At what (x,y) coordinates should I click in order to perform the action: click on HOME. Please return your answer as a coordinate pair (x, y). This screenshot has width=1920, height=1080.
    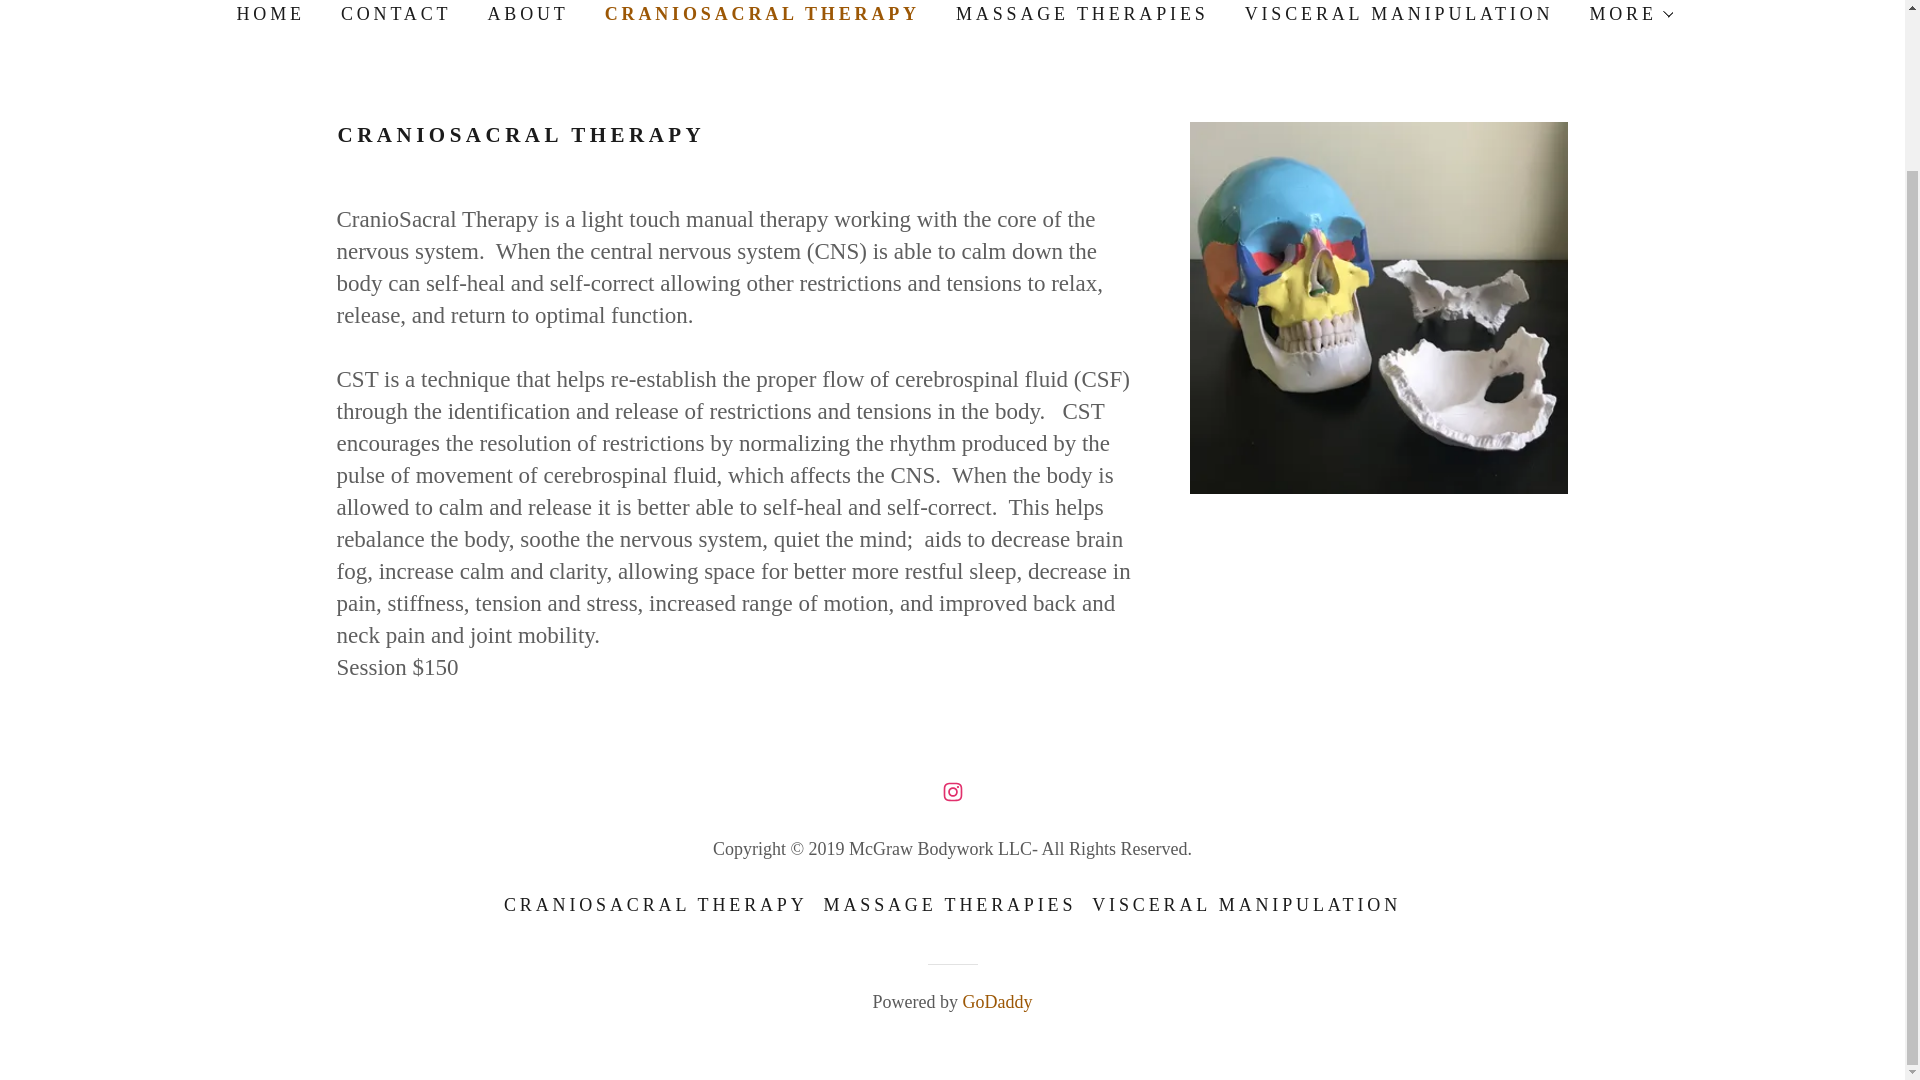
    Looking at the image, I should click on (268, 16).